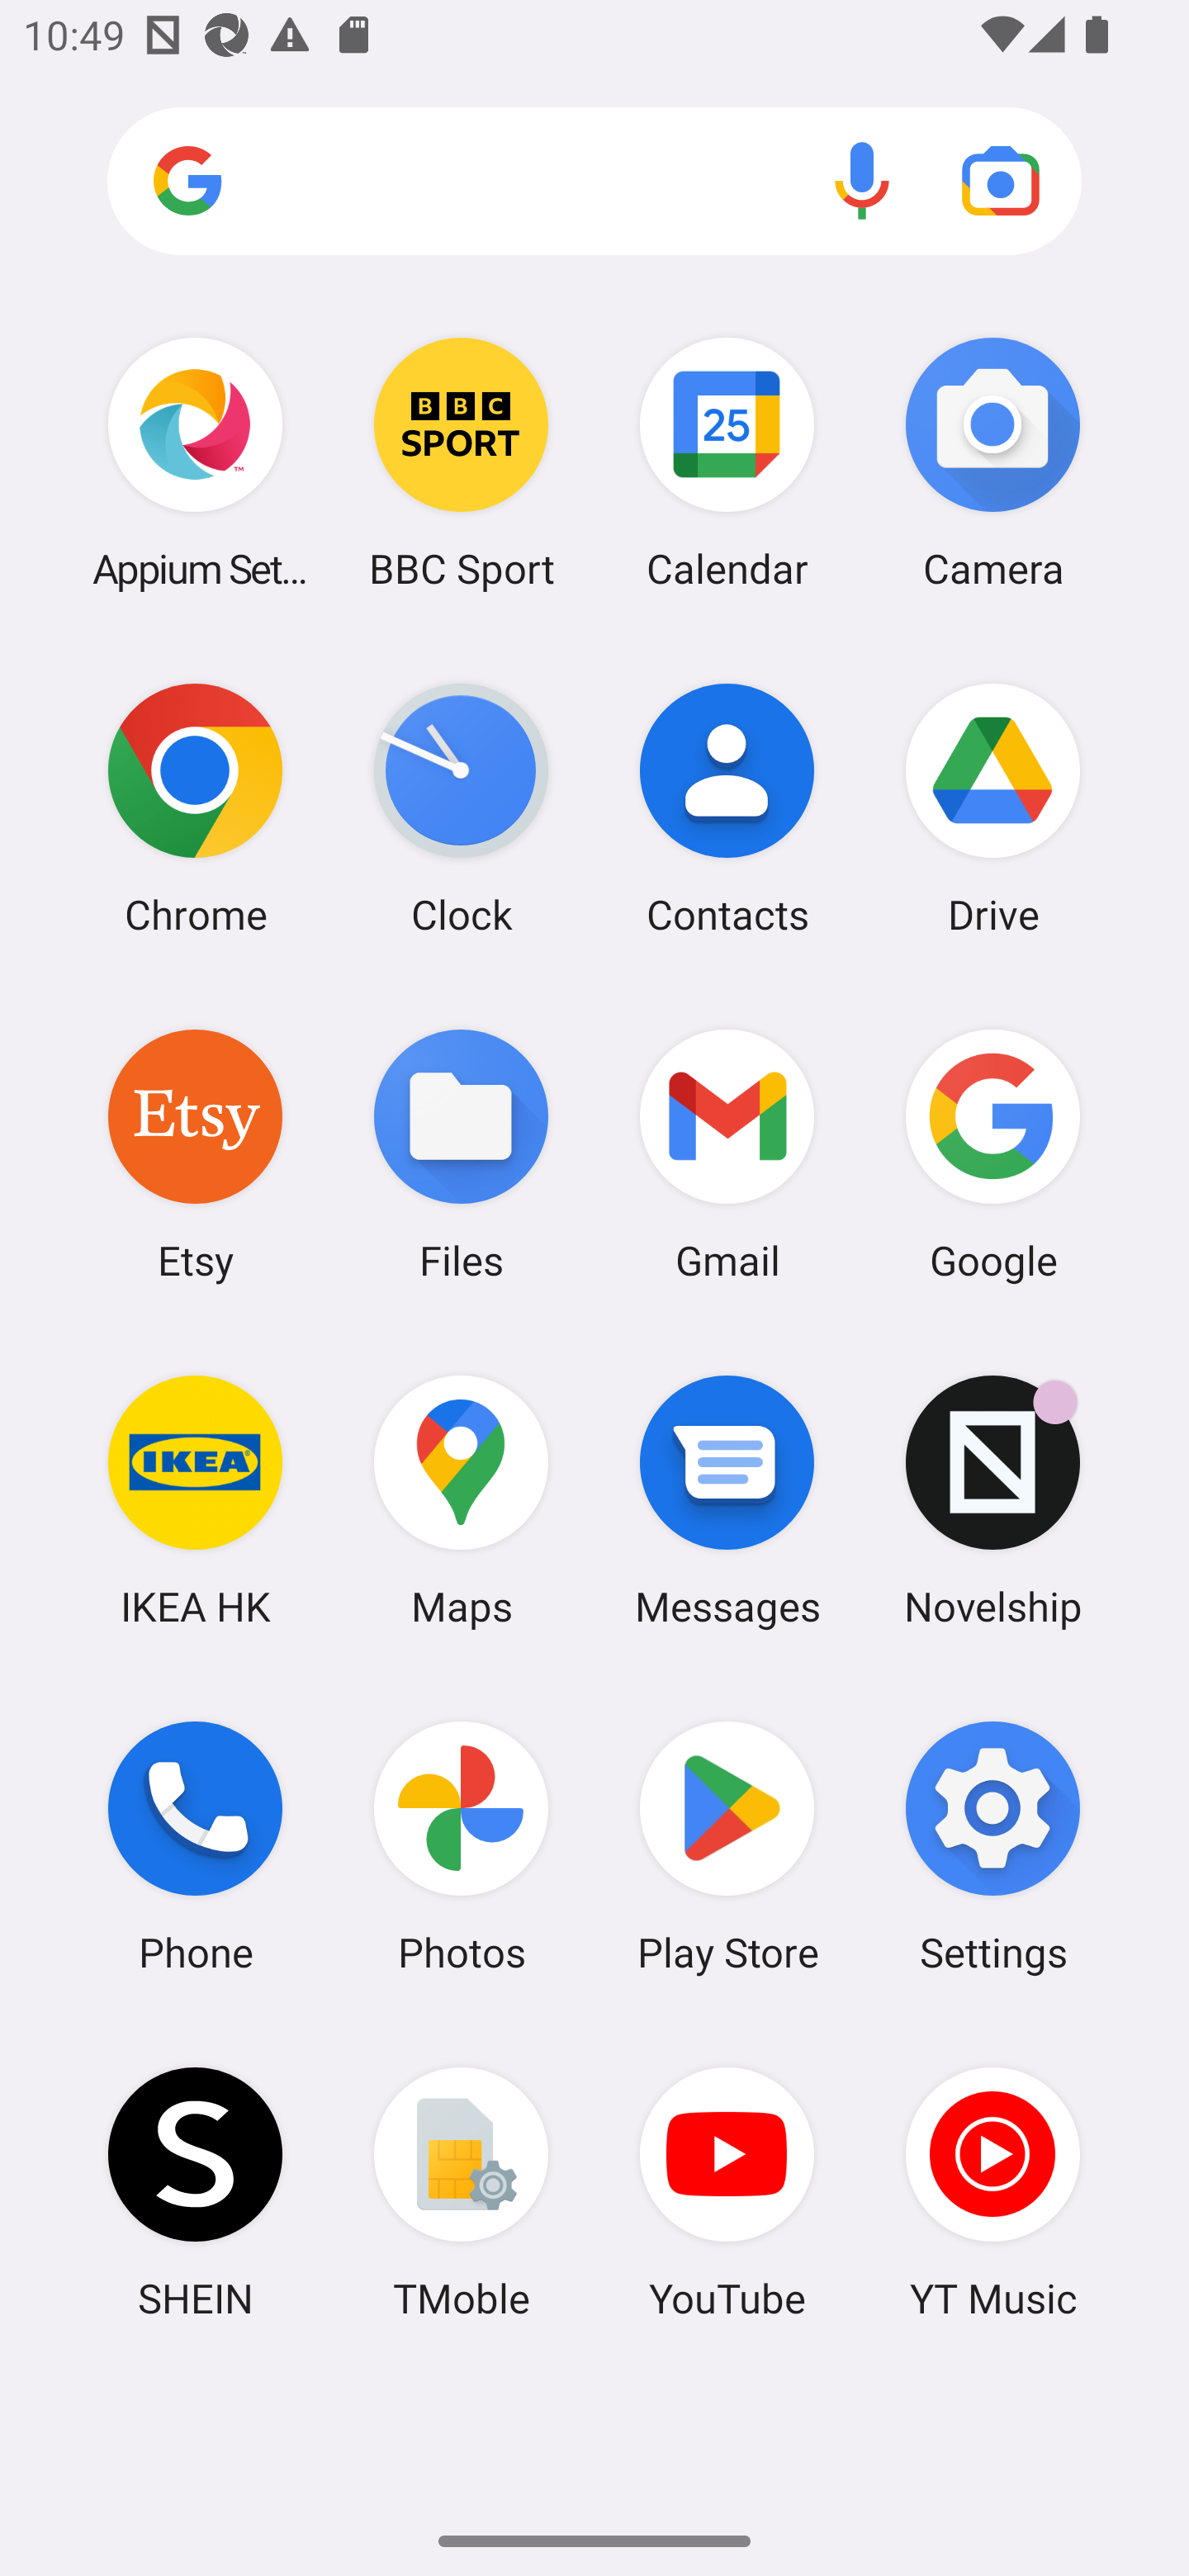 This screenshot has height=2576, width=1189. Describe the element at coordinates (992, 808) in the screenshot. I see `Drive` at that location.